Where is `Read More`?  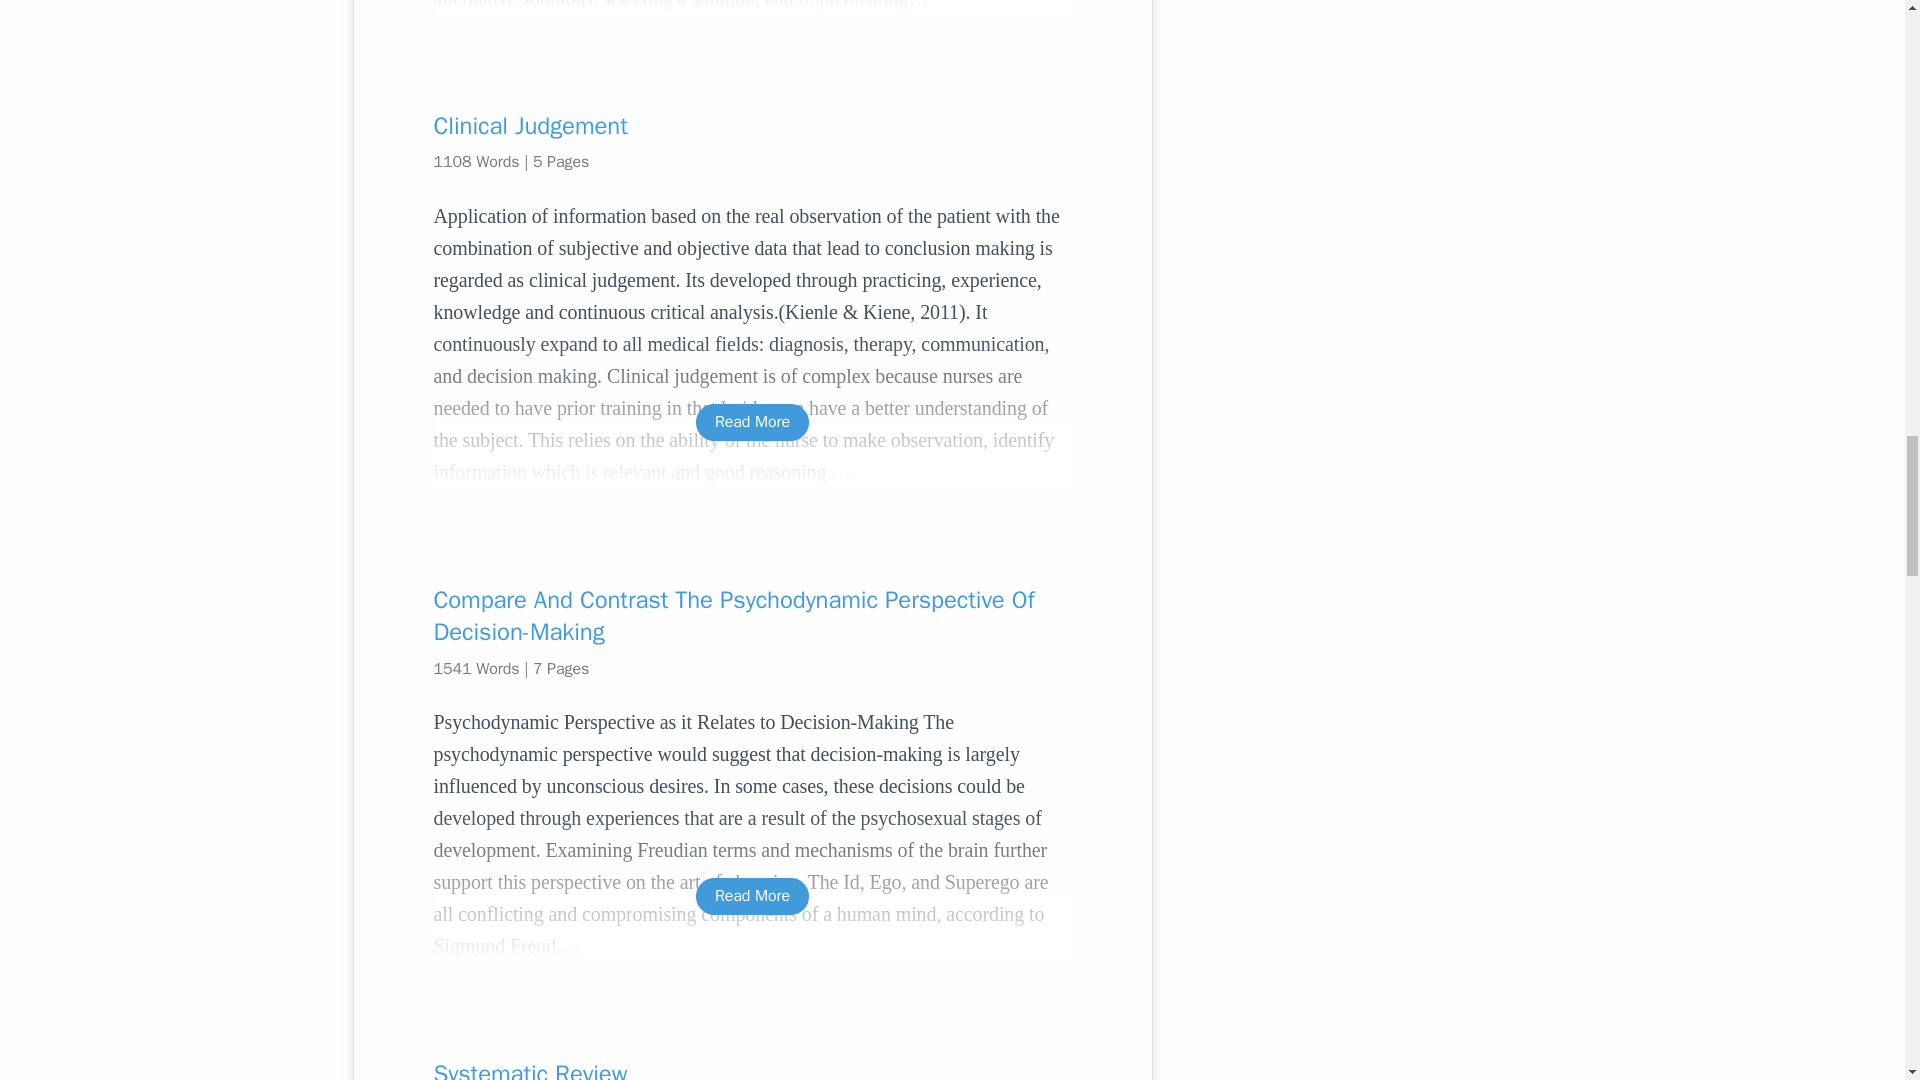
Read More is located at coordinates (752, 422).